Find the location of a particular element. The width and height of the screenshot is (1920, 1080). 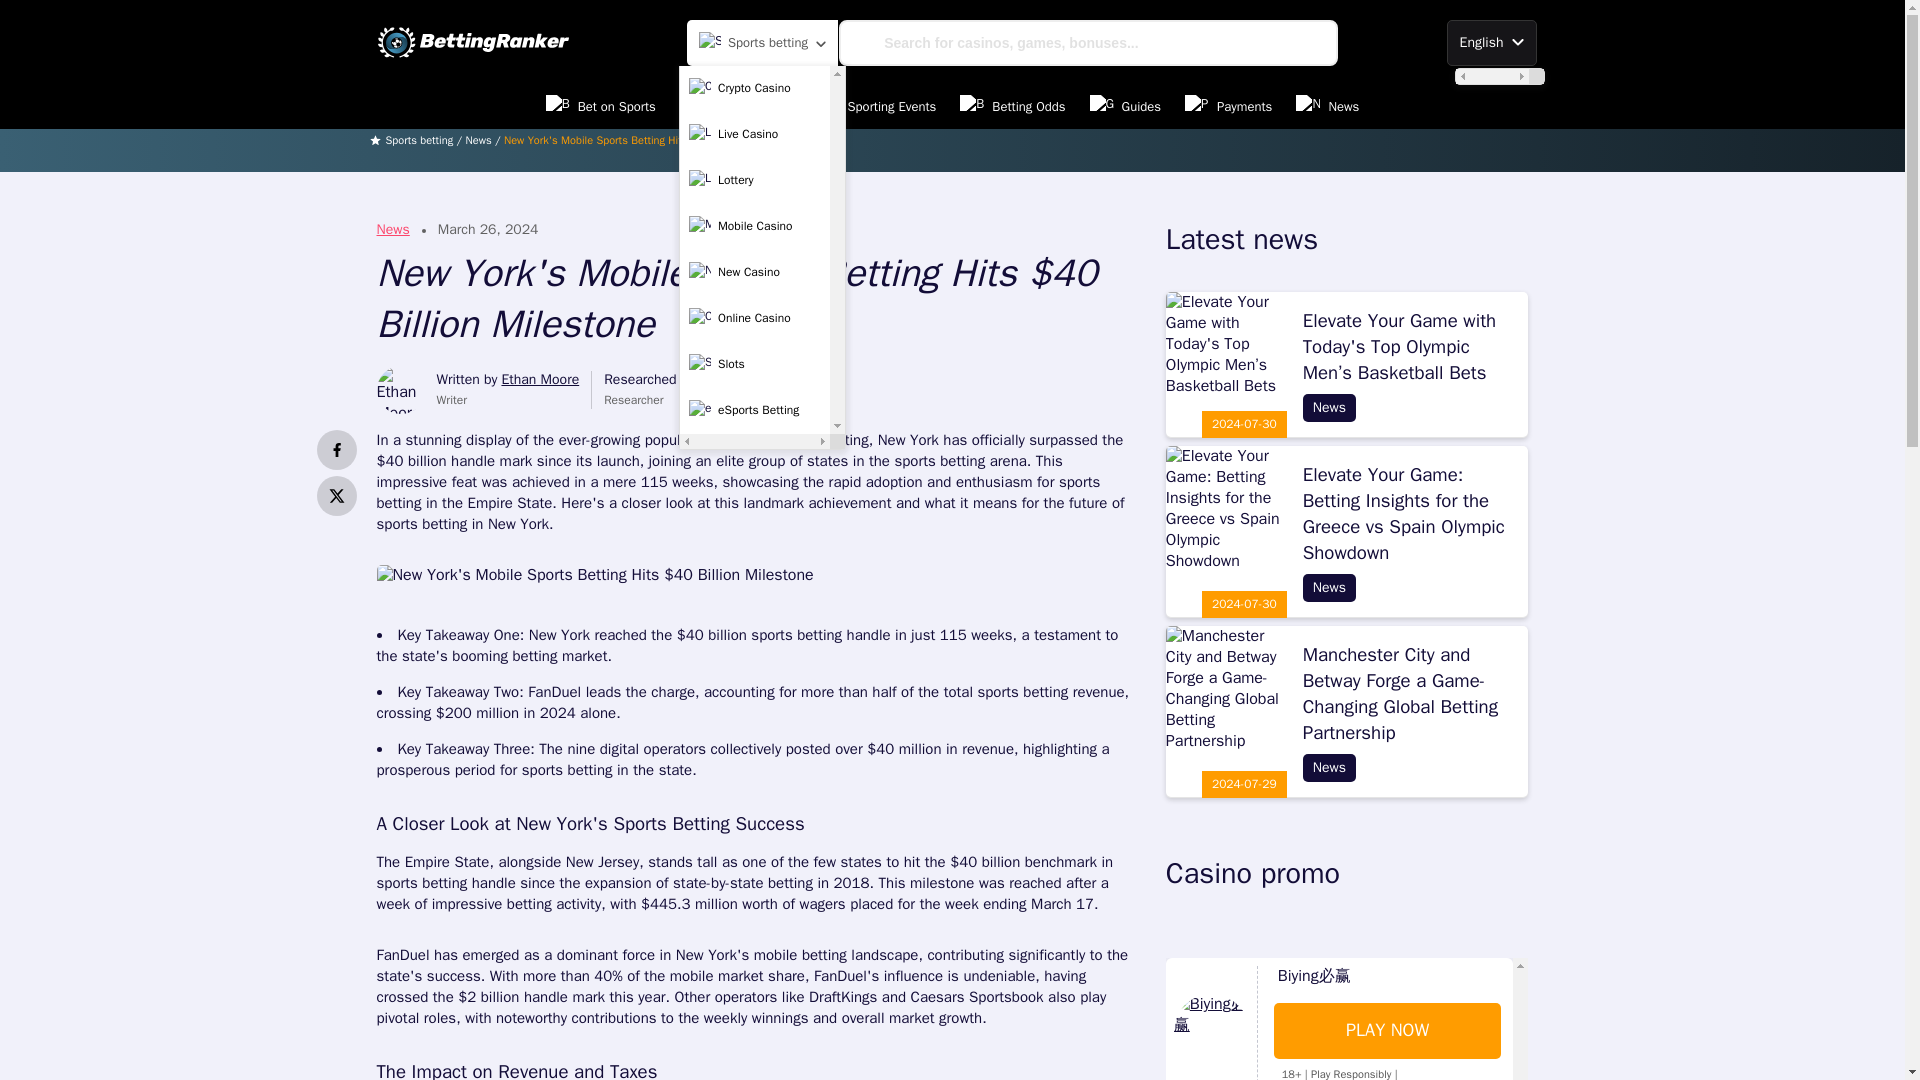

Lottery is located at coordinates (754, 180).